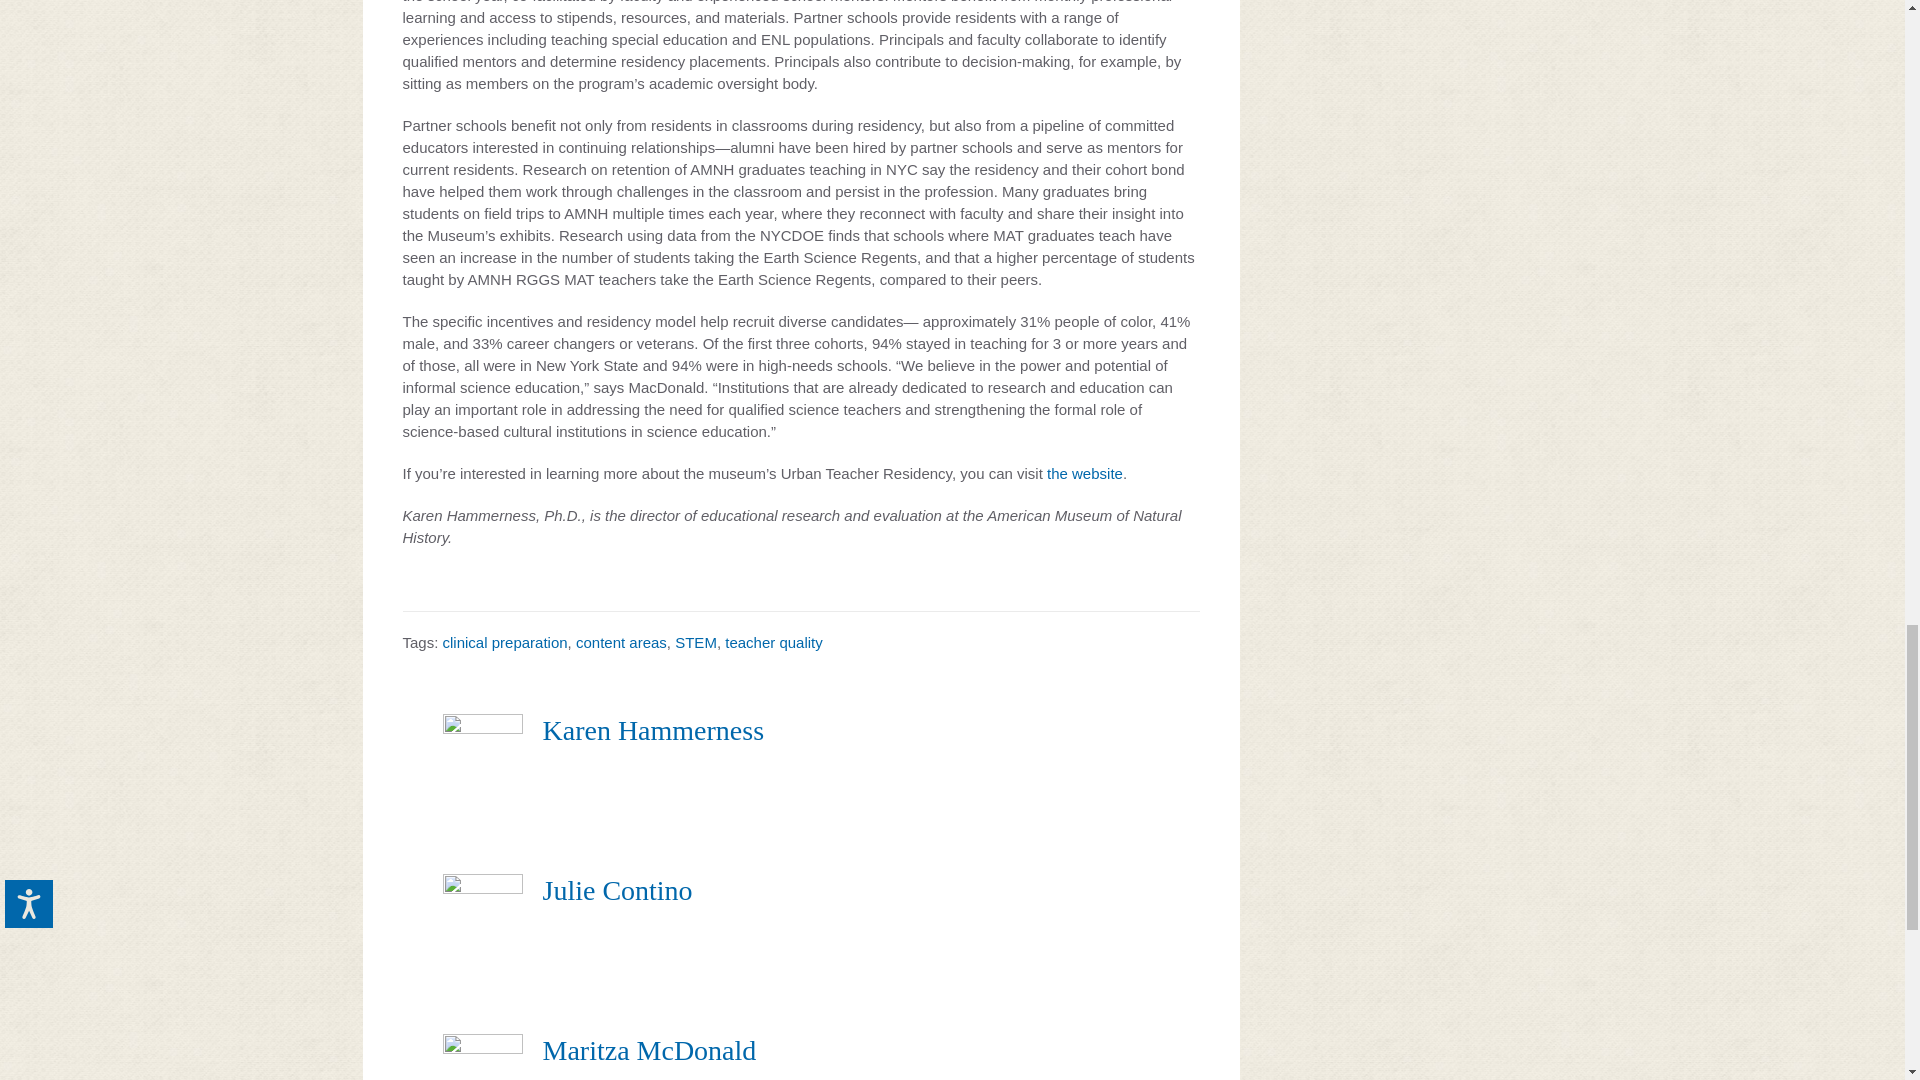 The image size is (1920, 1080). I want to click on content areas, so click(621, 642).